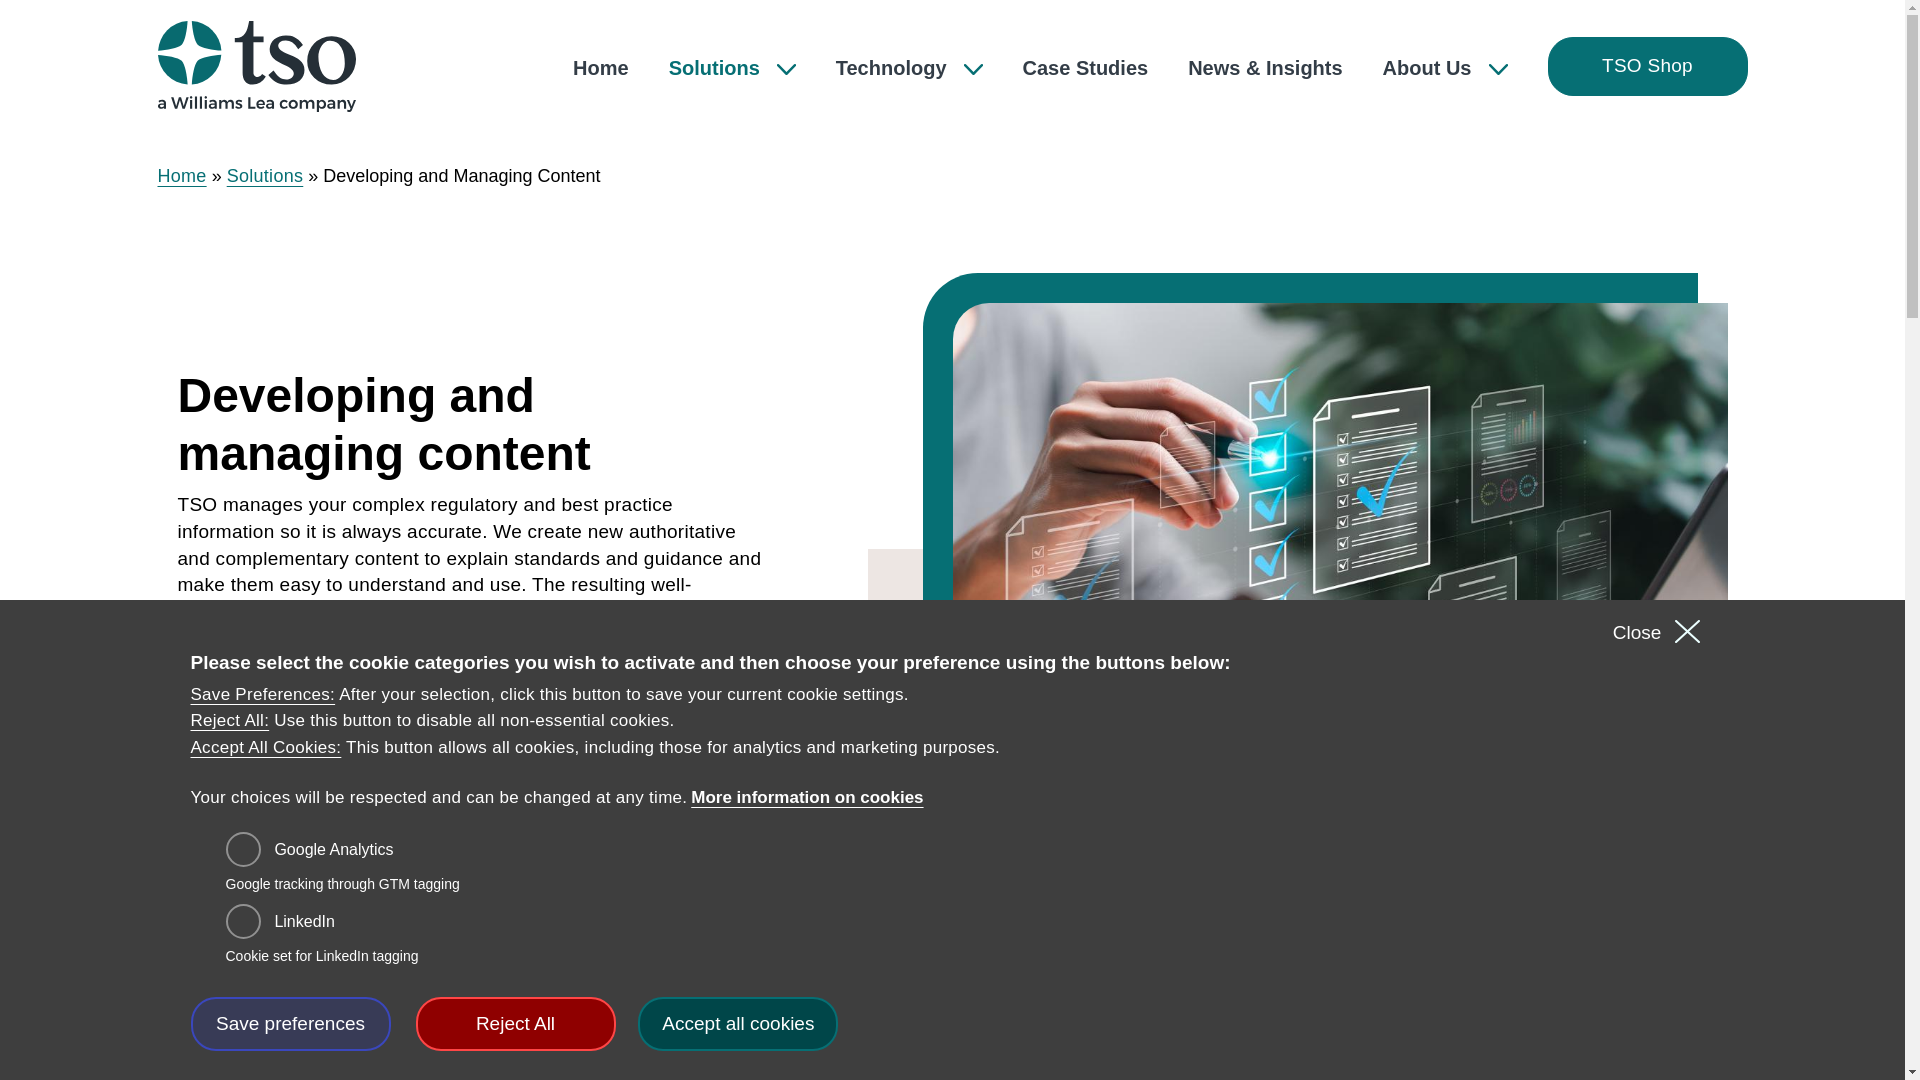  Describe the element at coordinates (290, 1023) in the screenshot. I see `Save preferences` at that location.